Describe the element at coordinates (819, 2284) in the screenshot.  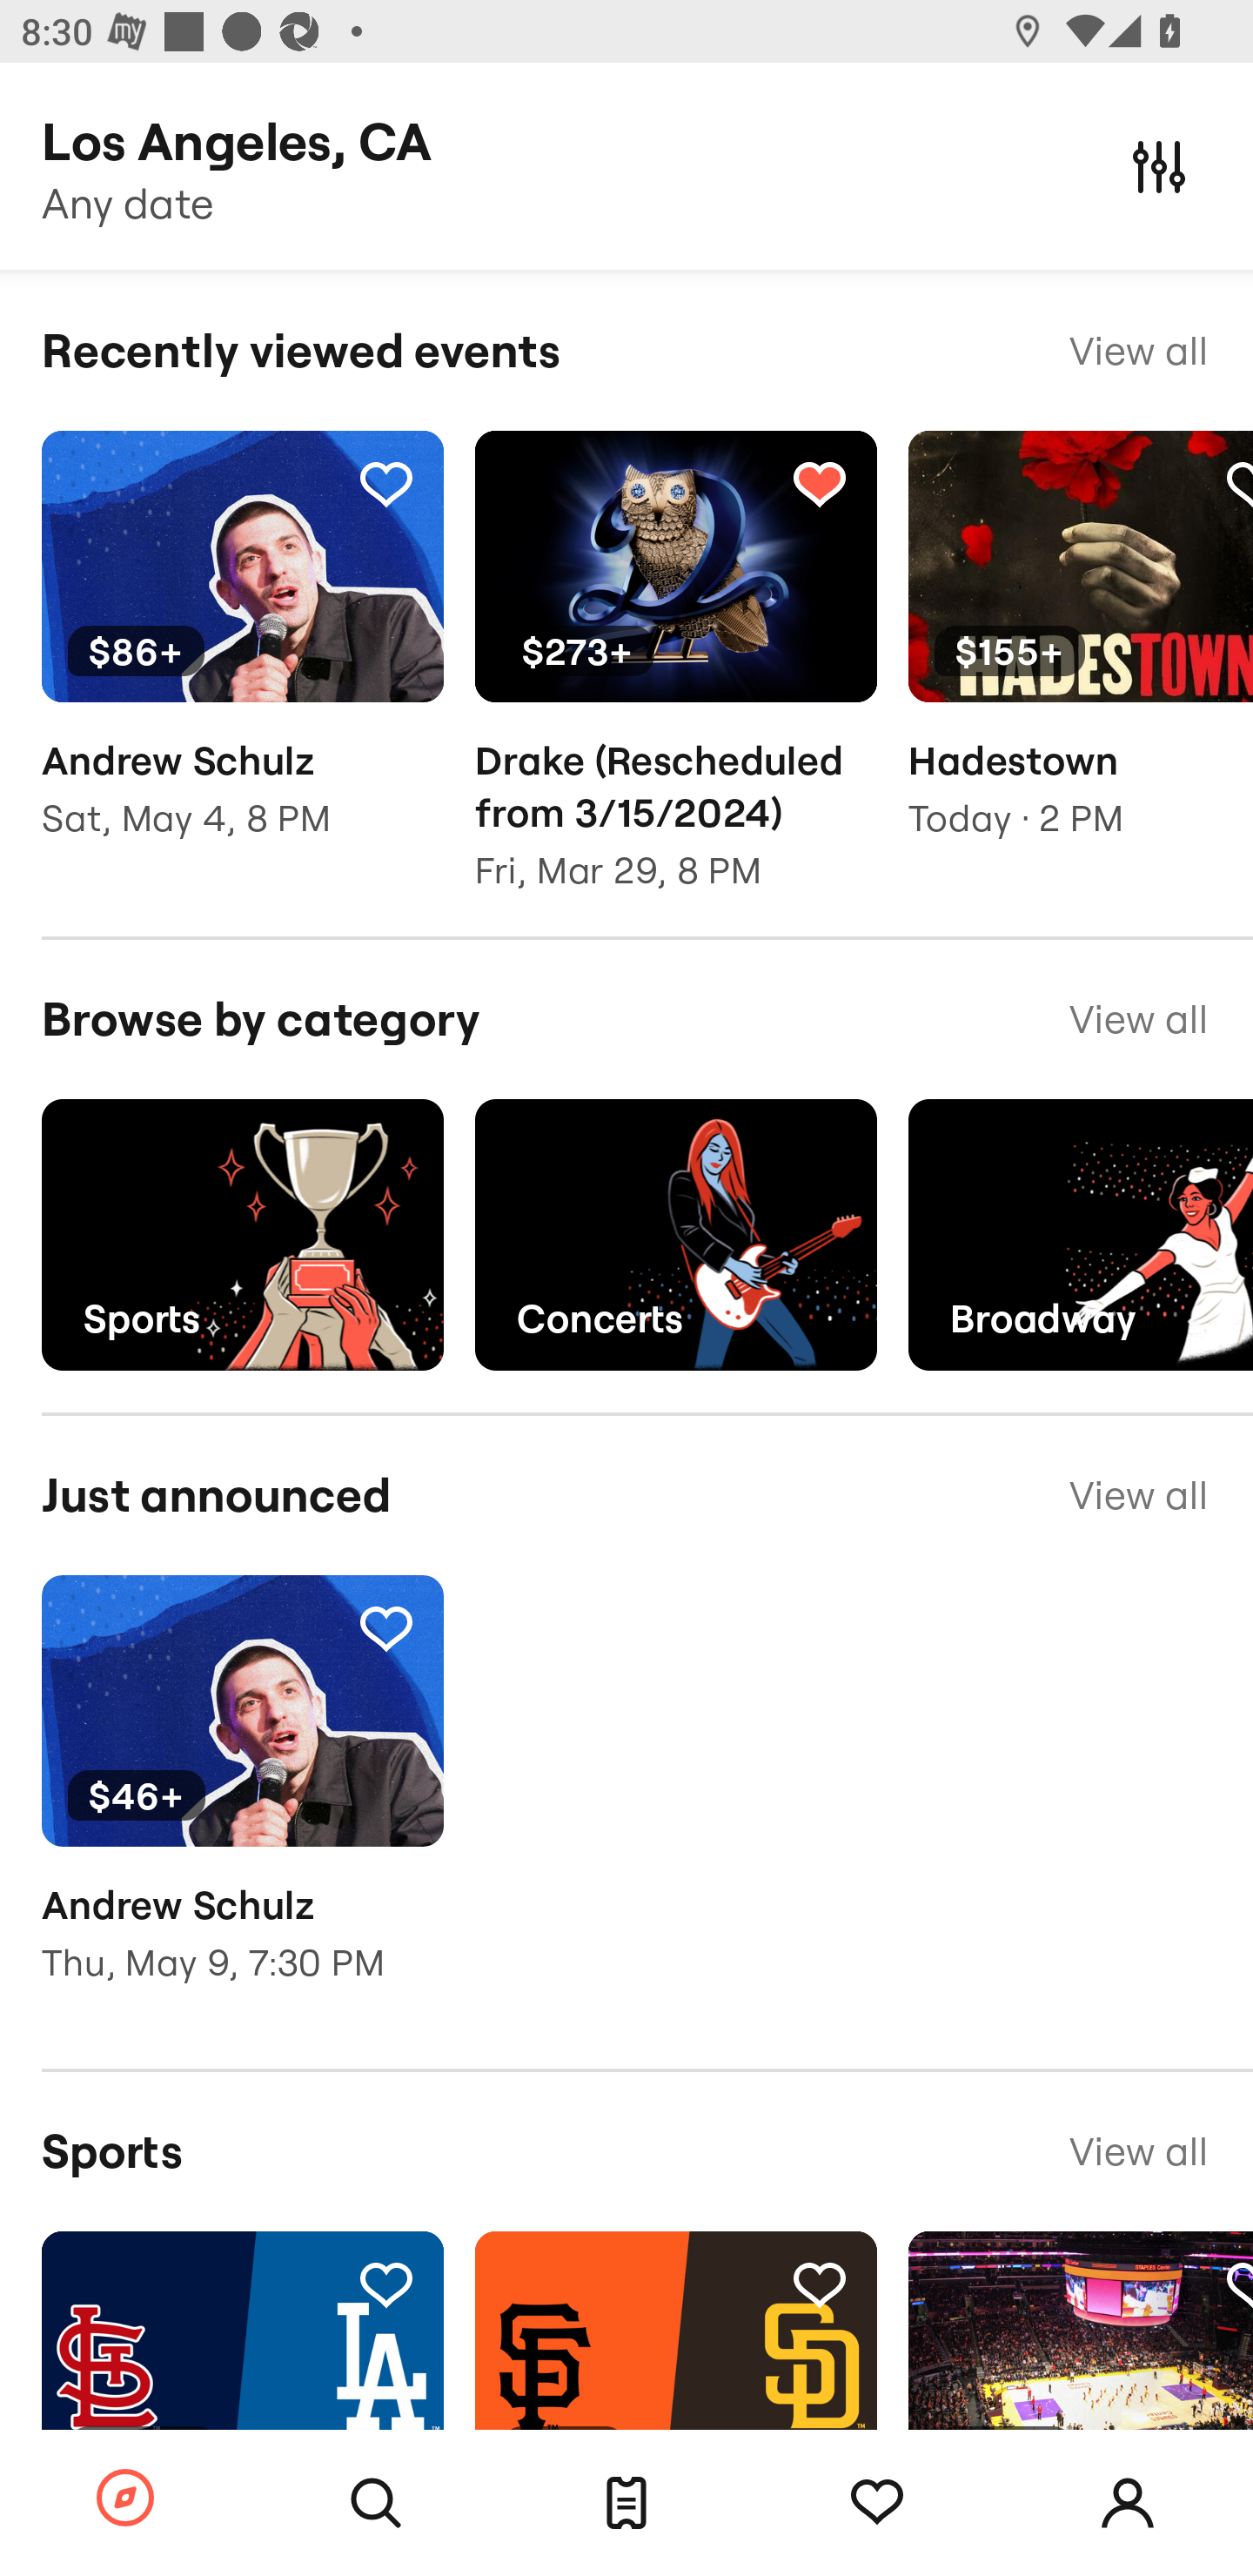
I see `Tracking` at that location.